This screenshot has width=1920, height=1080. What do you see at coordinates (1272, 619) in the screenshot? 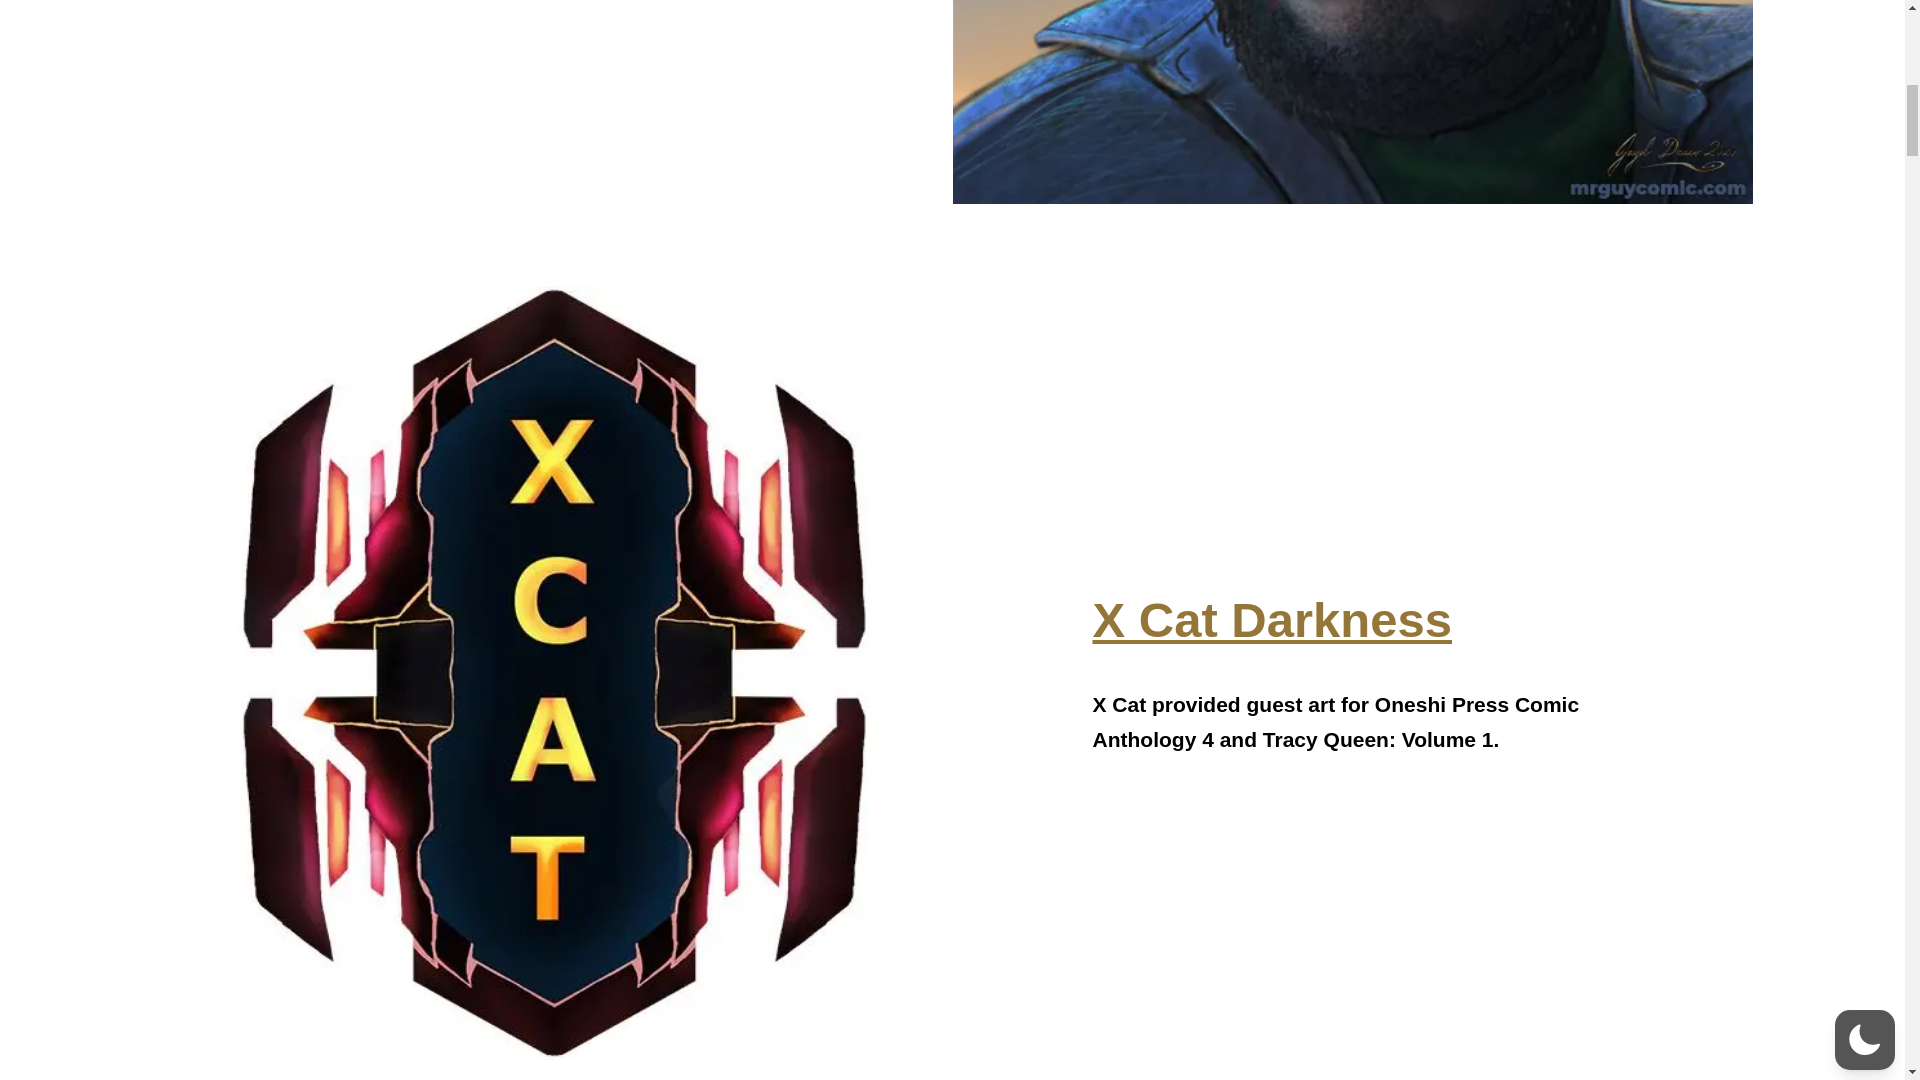
I see `X Cat Darkness` at bounding box center [1272, 619].